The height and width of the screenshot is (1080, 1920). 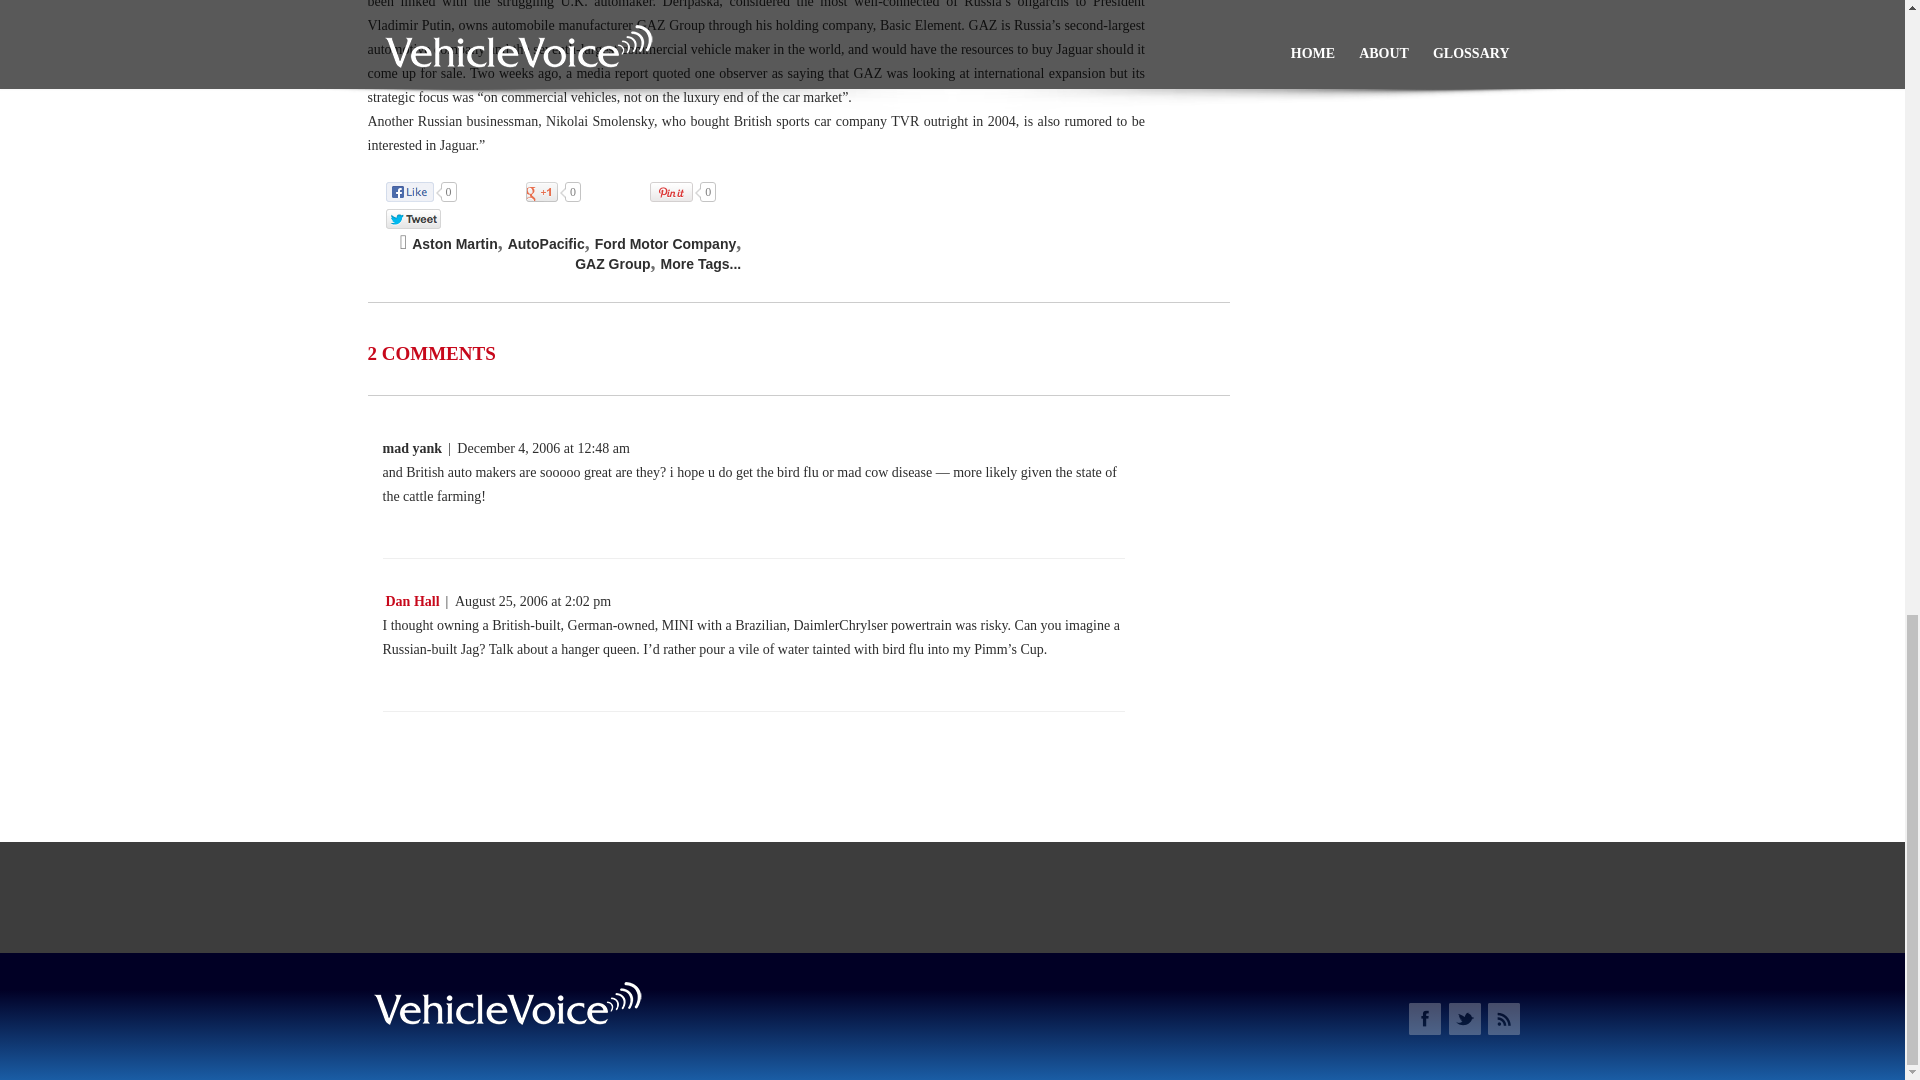 I want to click on Share image on Pinterest, so click(x=692, y=192).